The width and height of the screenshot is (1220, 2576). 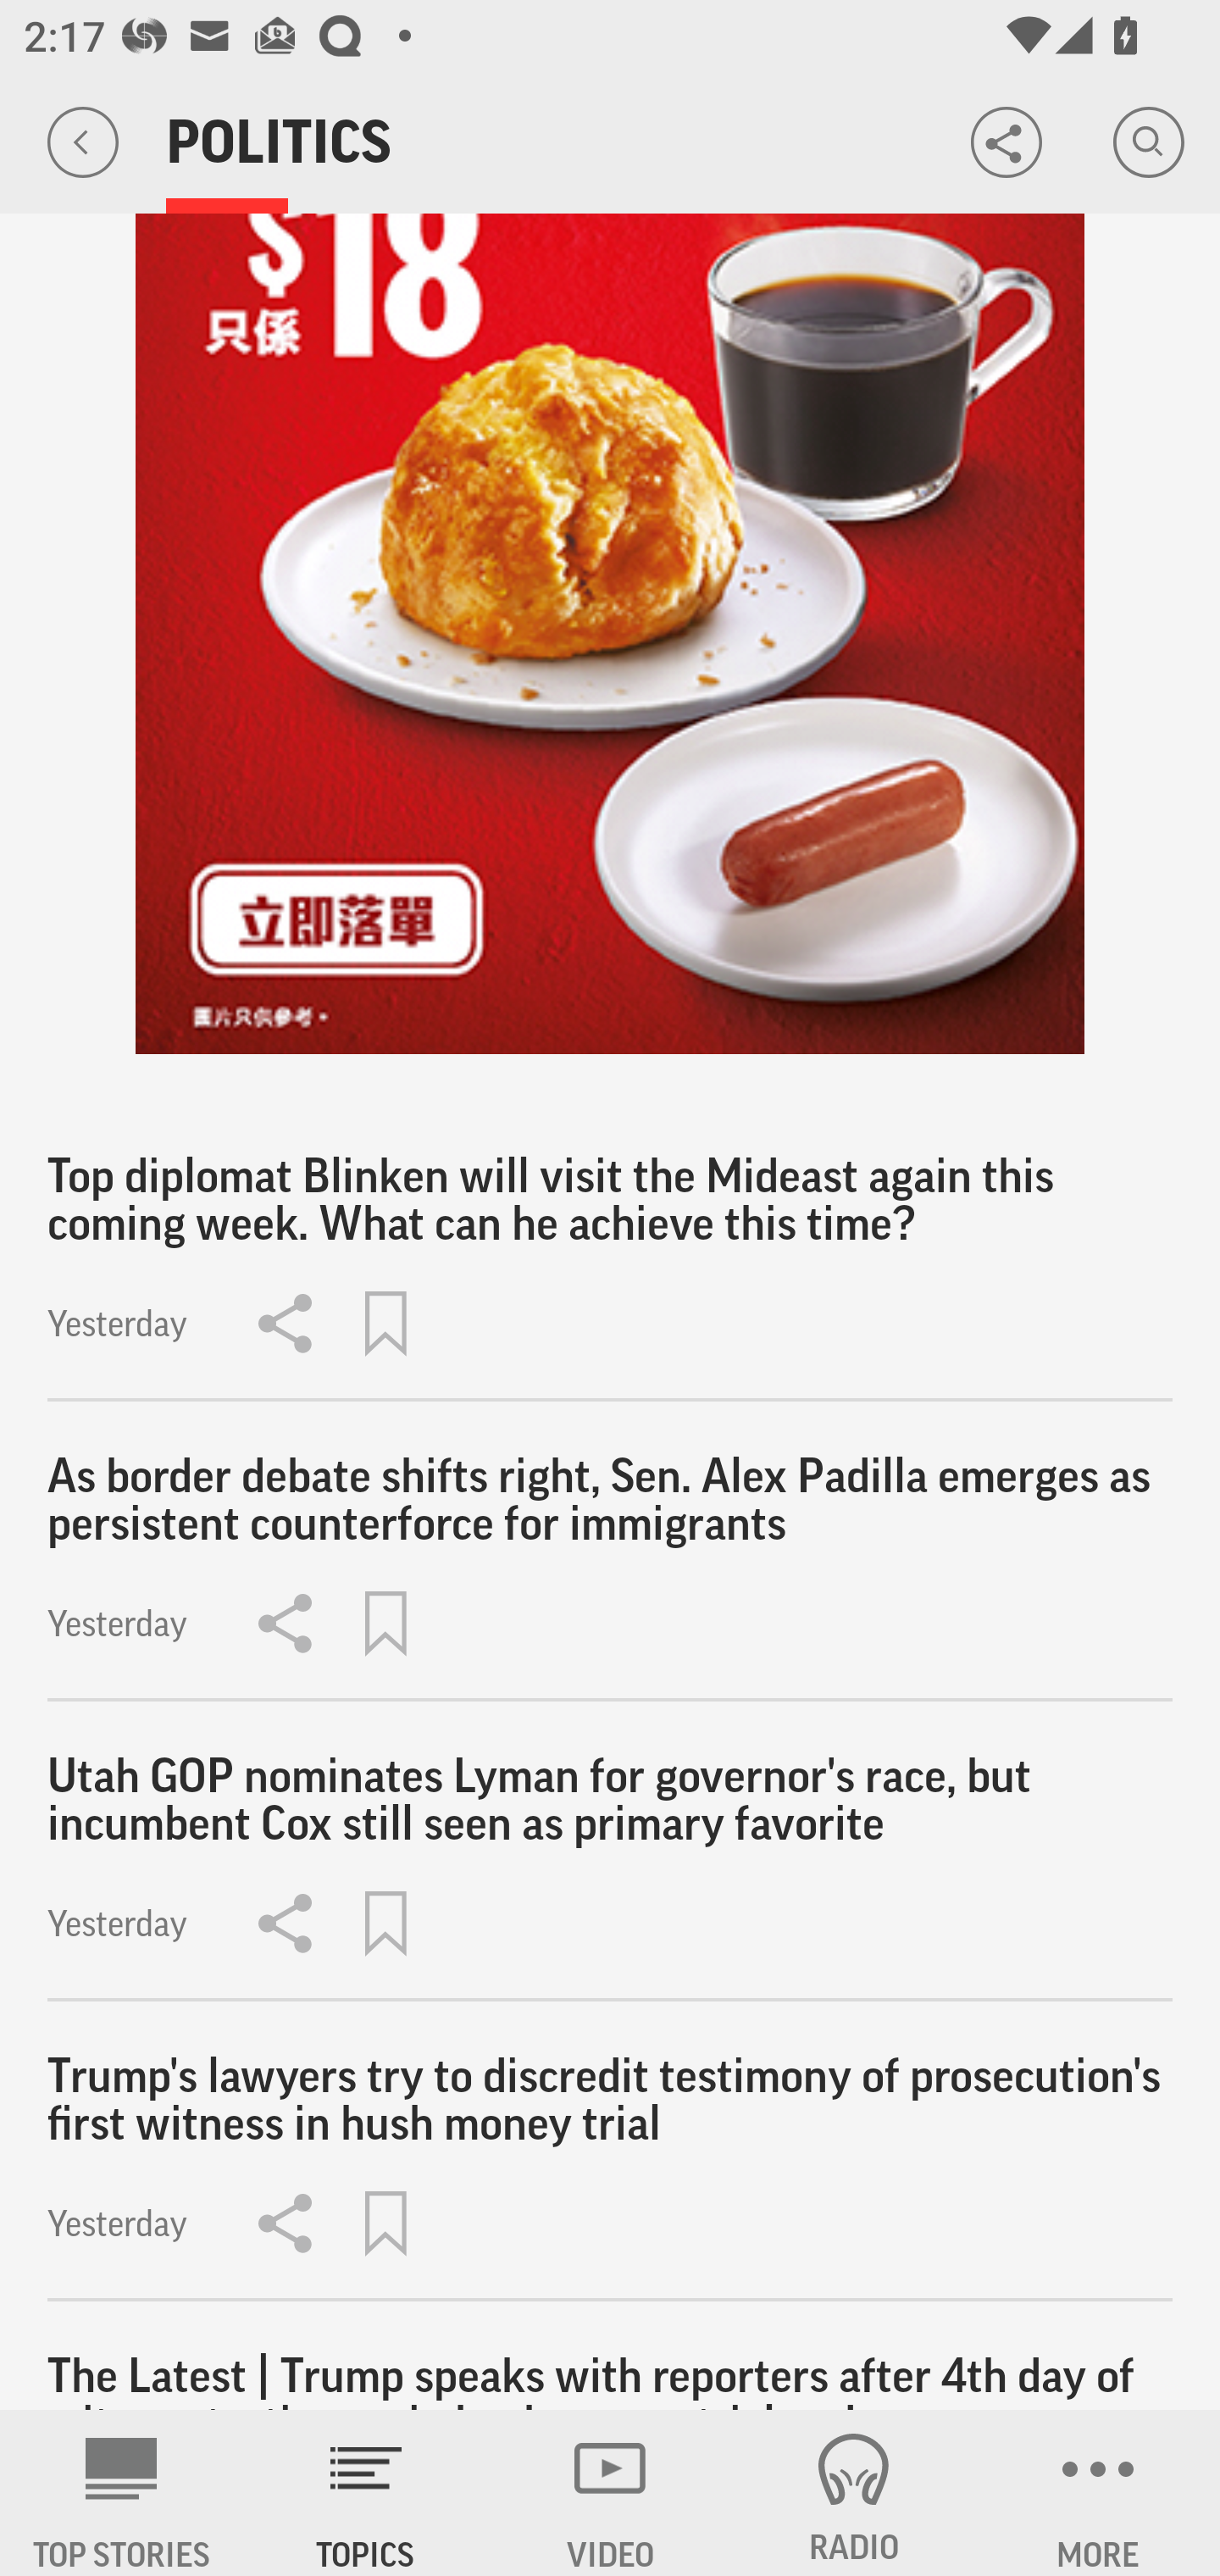 I want to click on VIDEO, so click(x=610, y=2493).